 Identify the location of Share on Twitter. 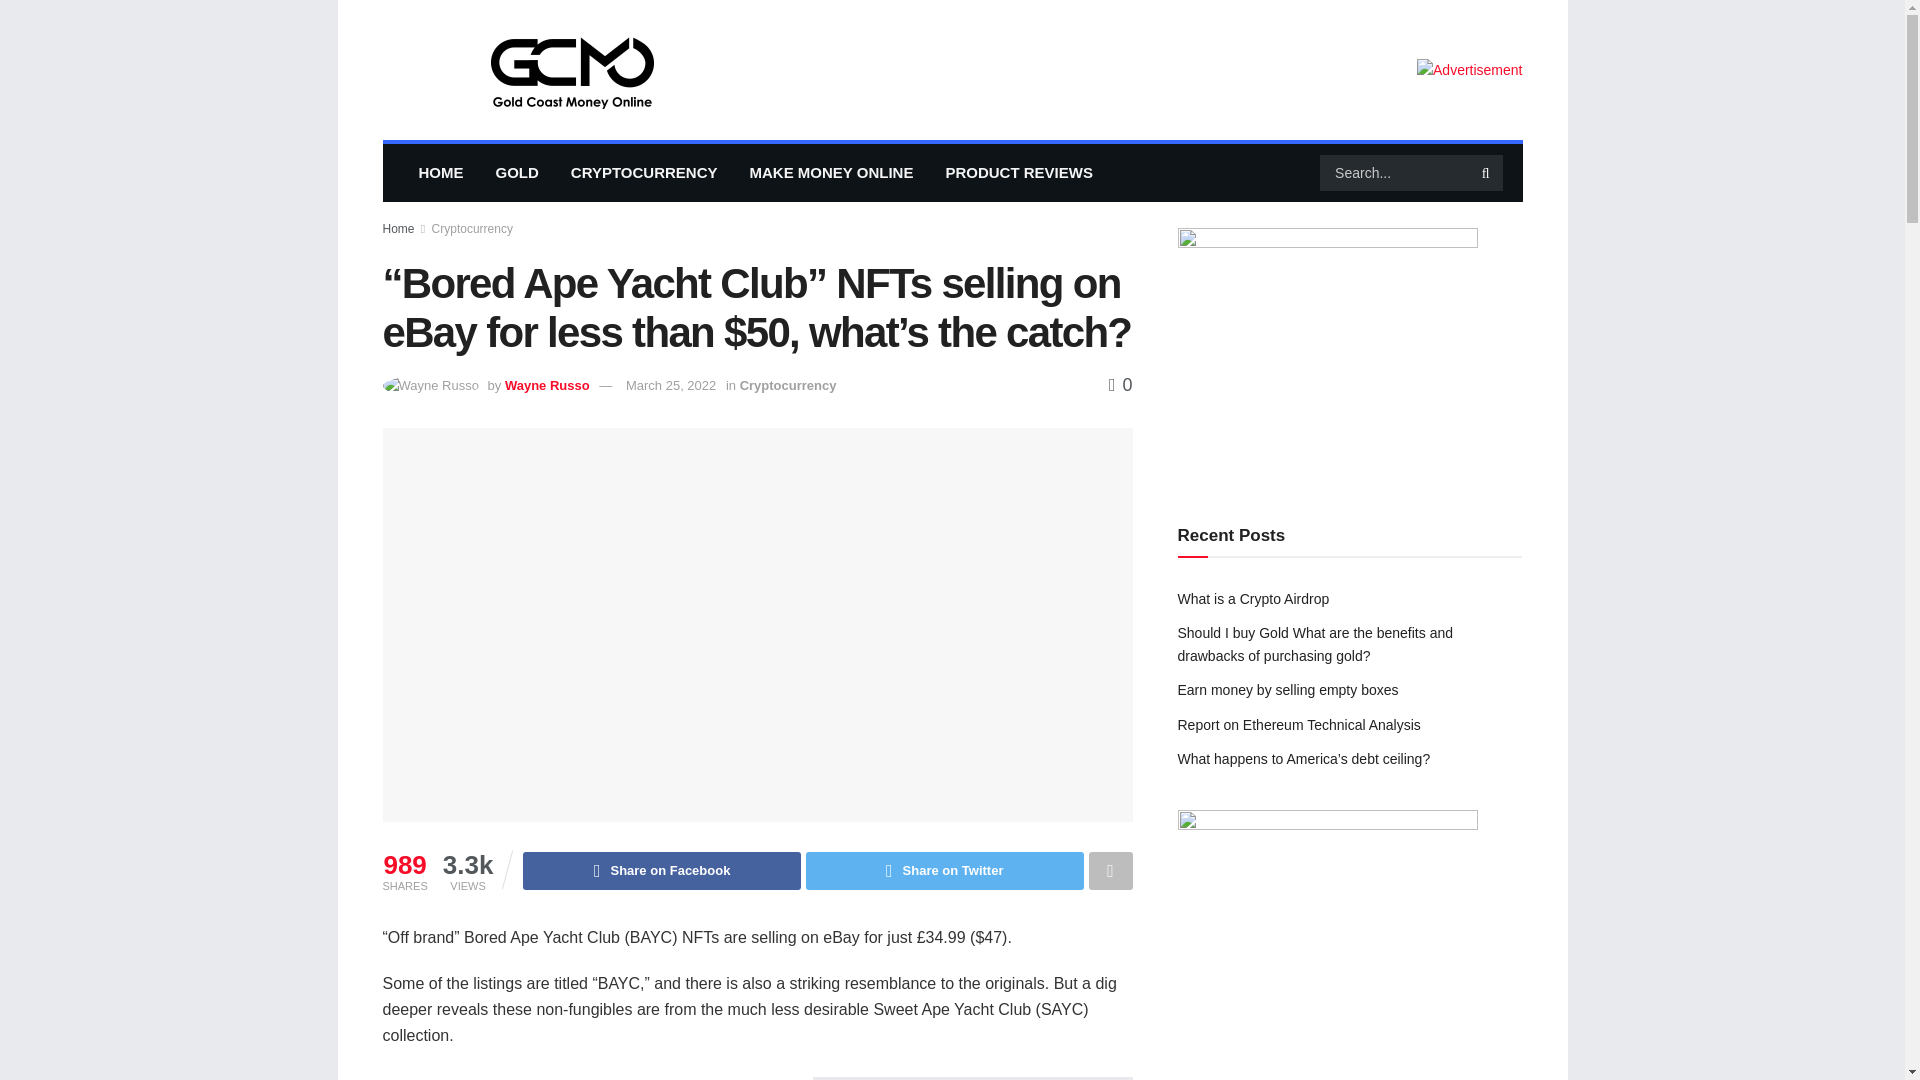
(945, 870).